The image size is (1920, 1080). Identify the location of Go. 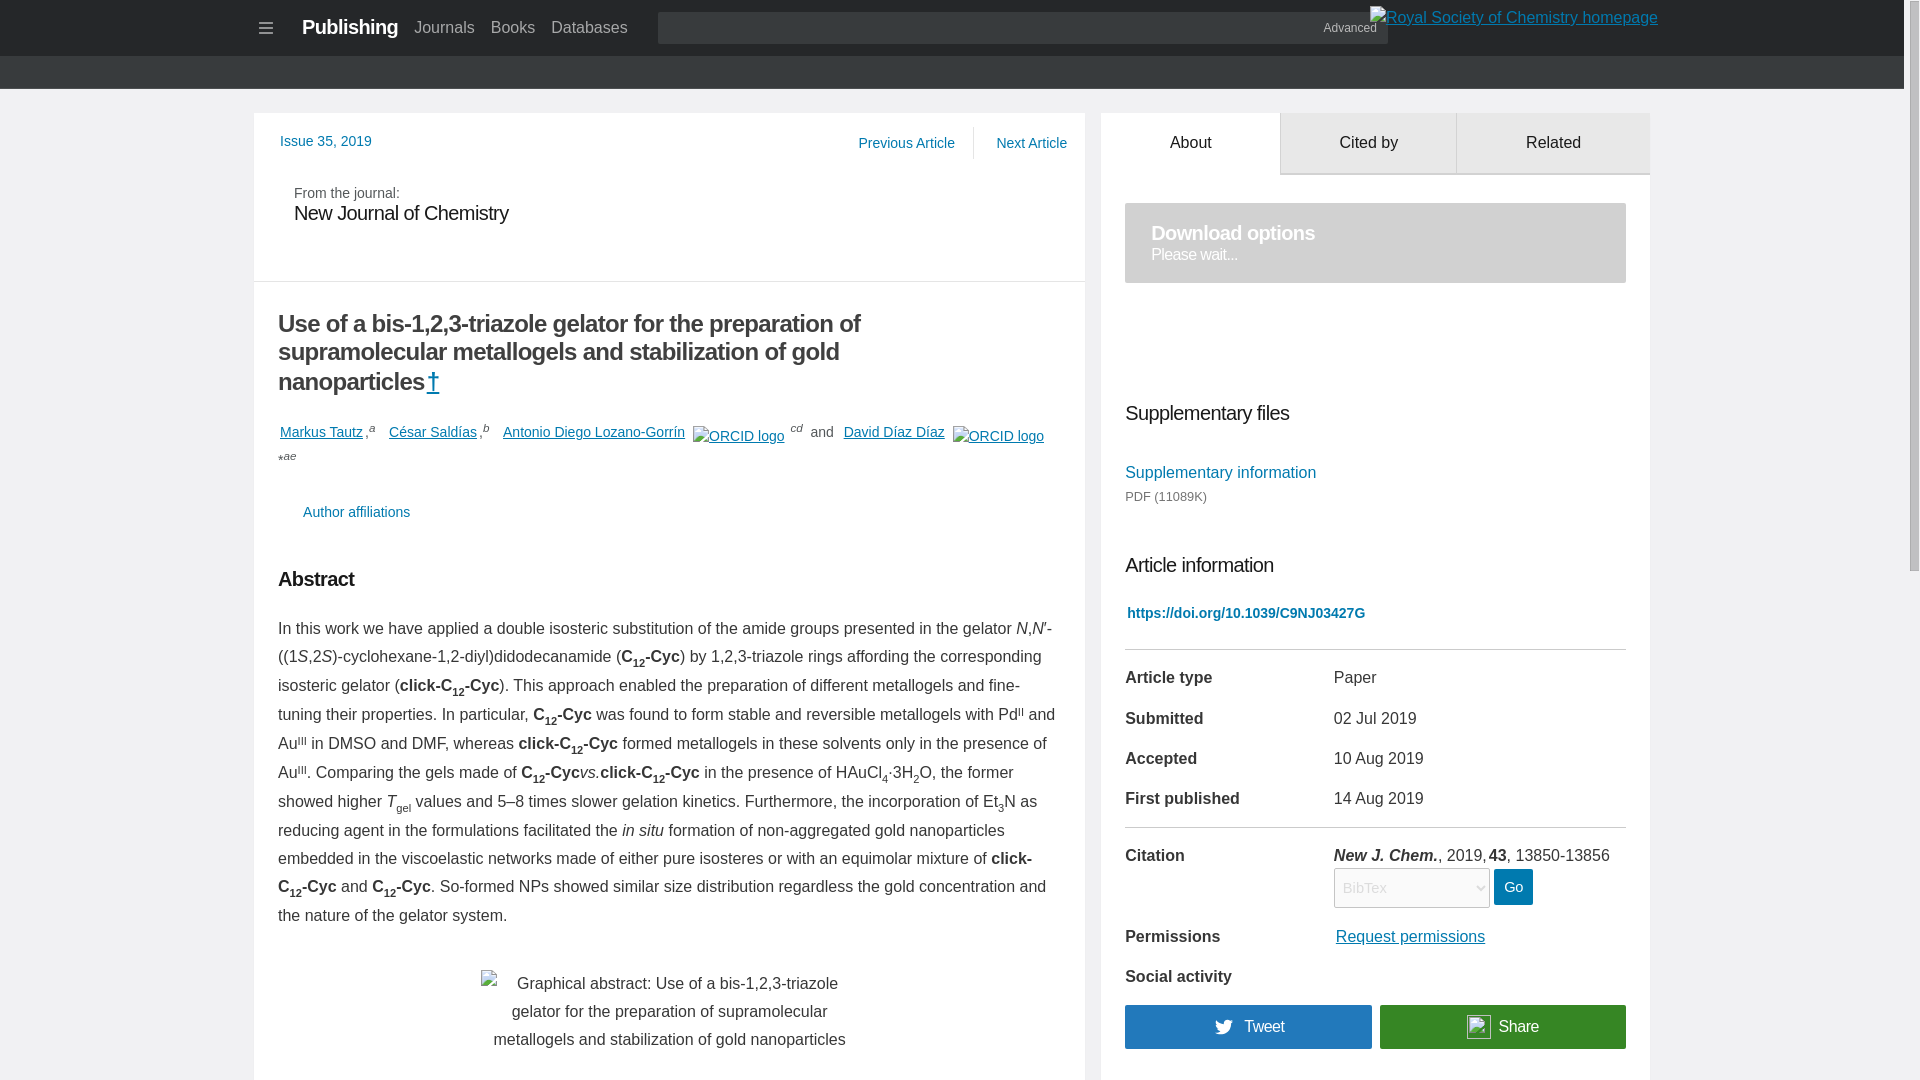
(1512, 887).